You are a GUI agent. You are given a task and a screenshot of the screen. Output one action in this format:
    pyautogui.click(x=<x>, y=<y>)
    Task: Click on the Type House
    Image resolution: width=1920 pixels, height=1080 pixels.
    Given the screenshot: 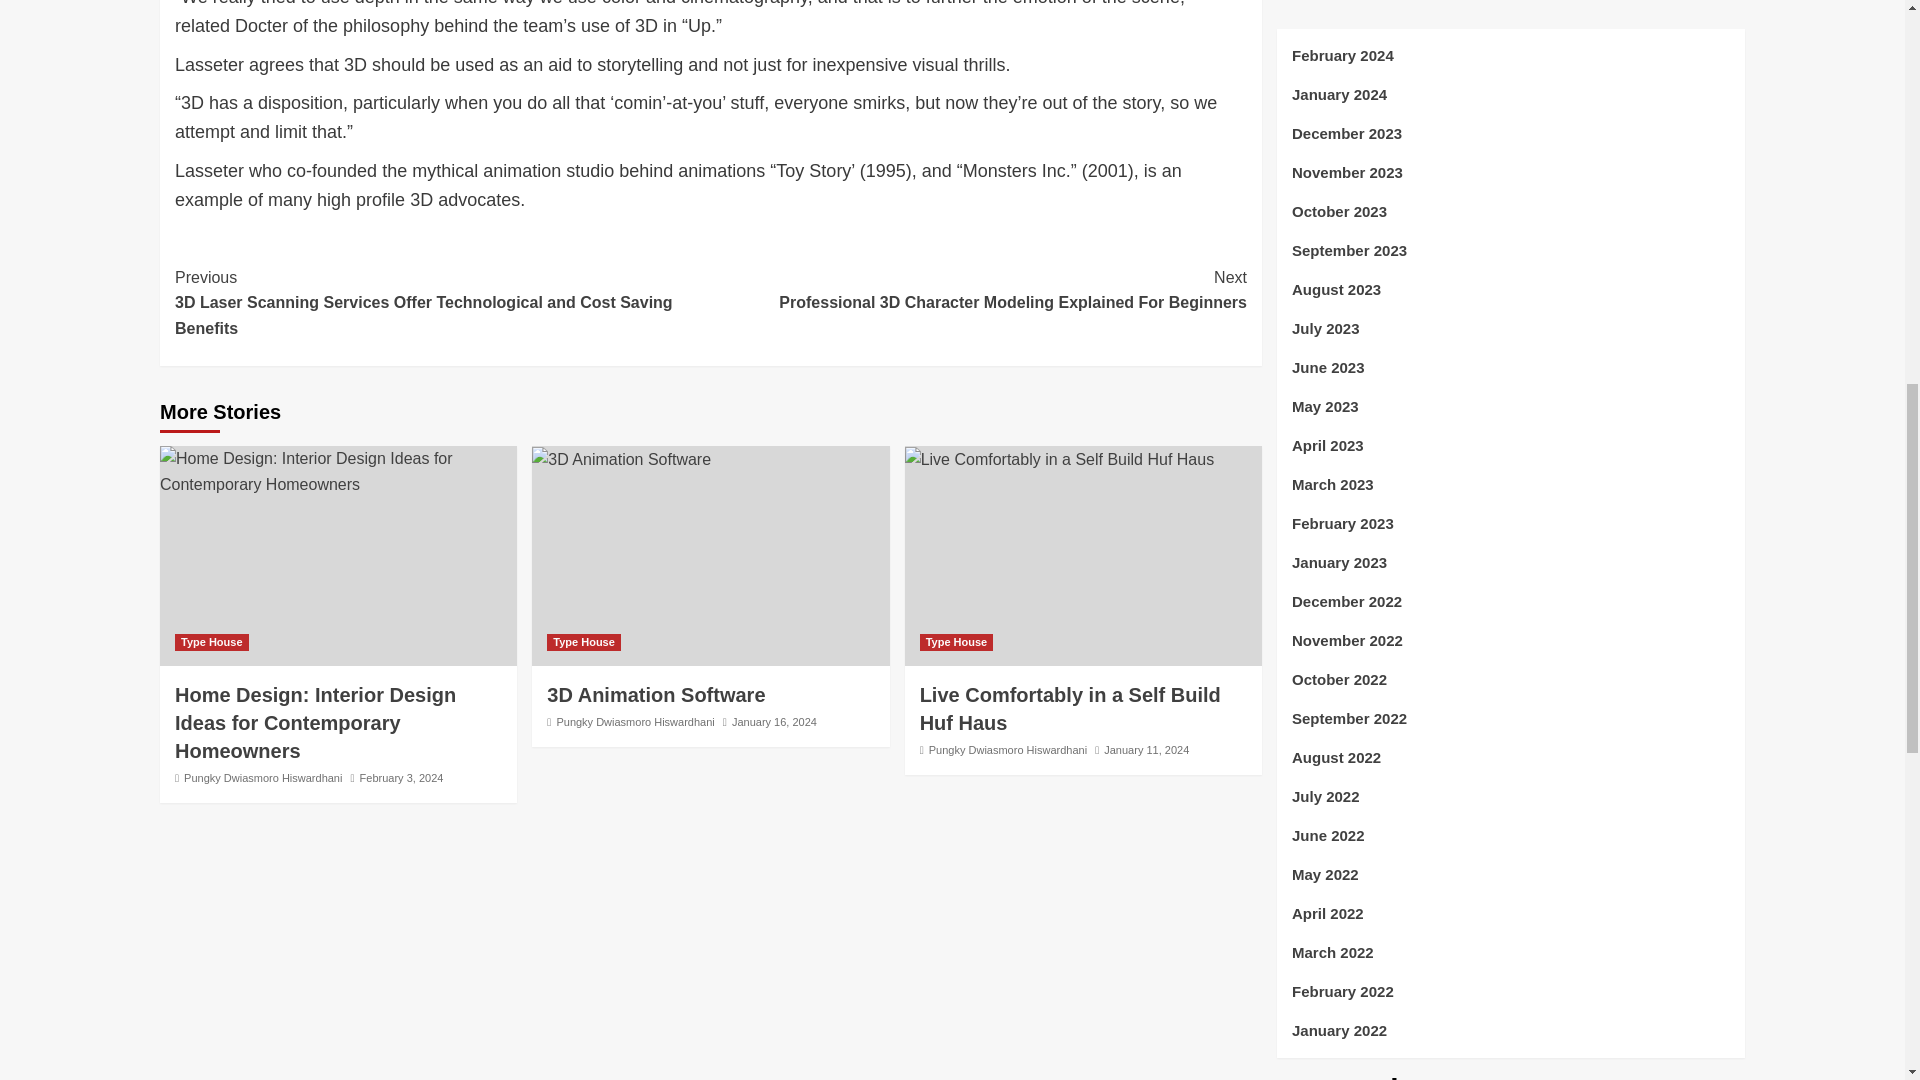 What is the action you would take?
    pyautogui.click(x=212, y=642)
    